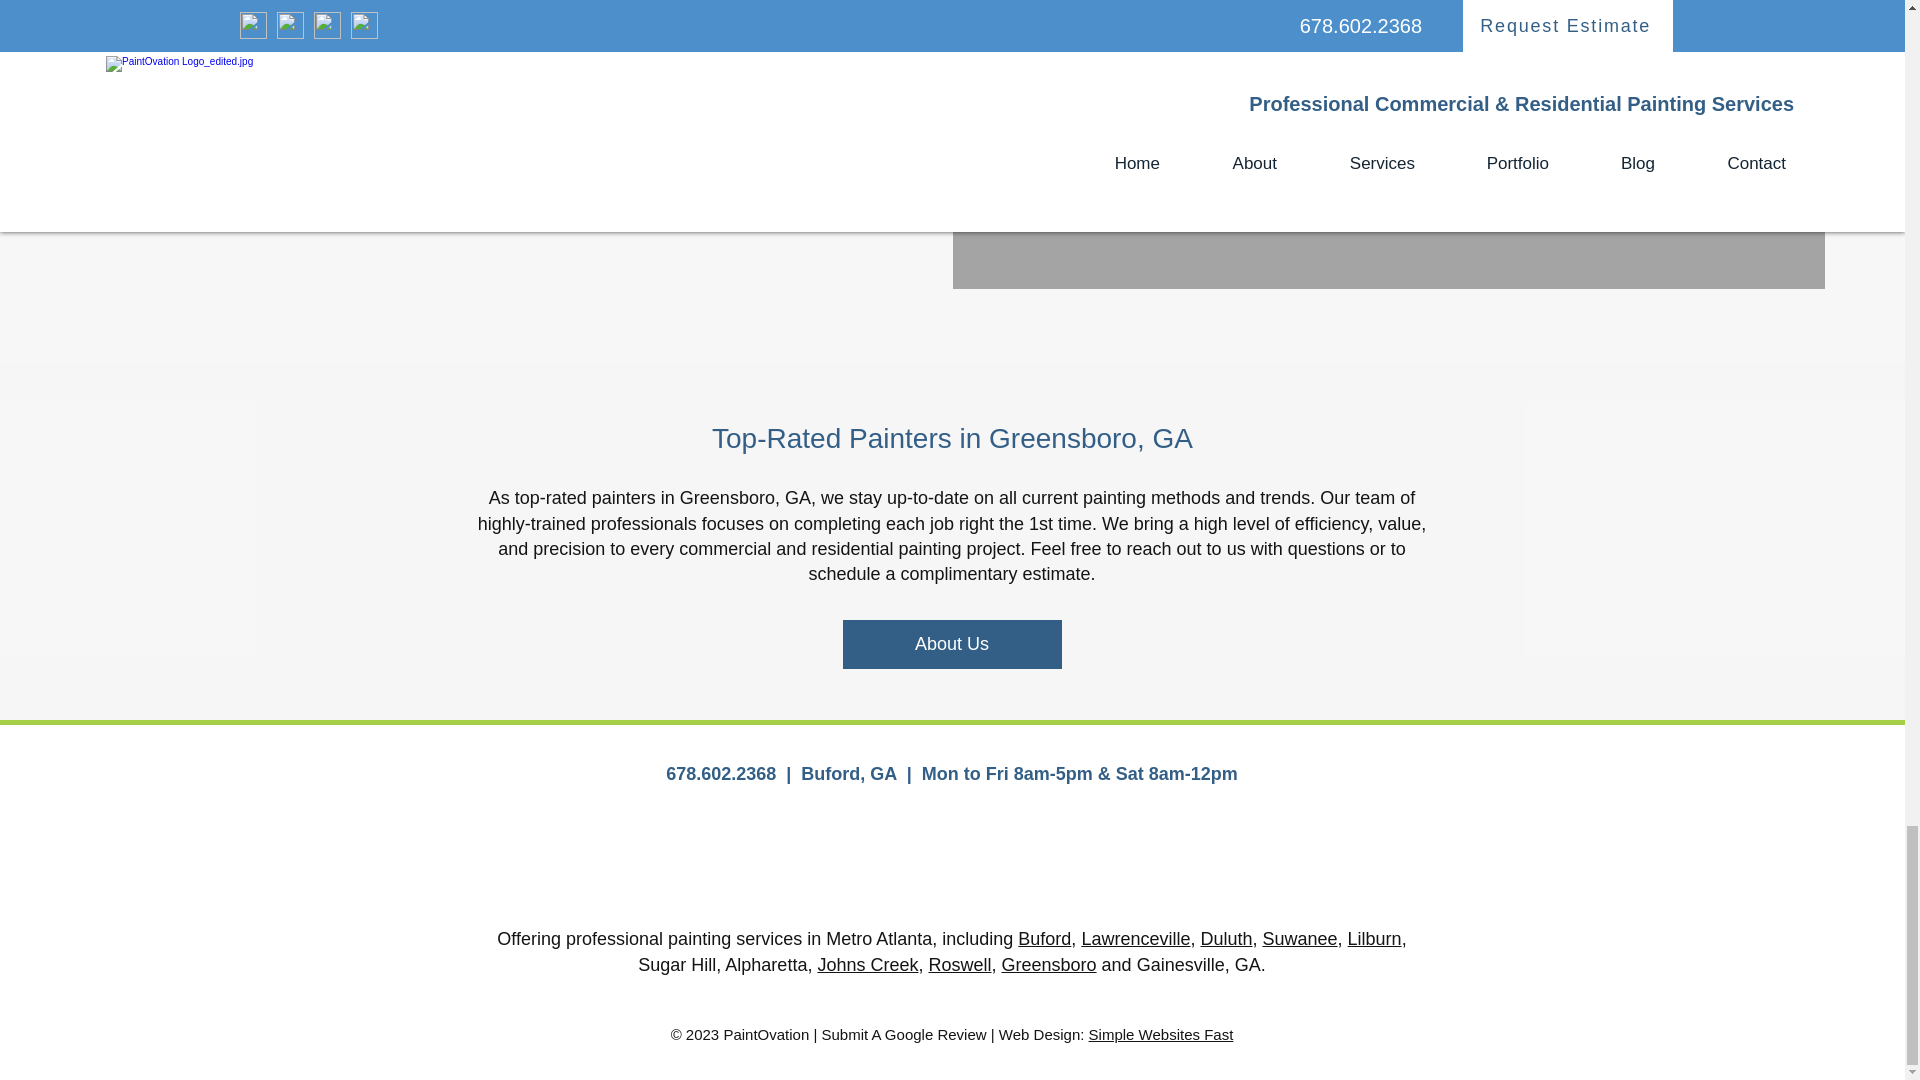 The width and height of the screenshot is (1920, 1080). I want to click on contact us, so click(675, 30).